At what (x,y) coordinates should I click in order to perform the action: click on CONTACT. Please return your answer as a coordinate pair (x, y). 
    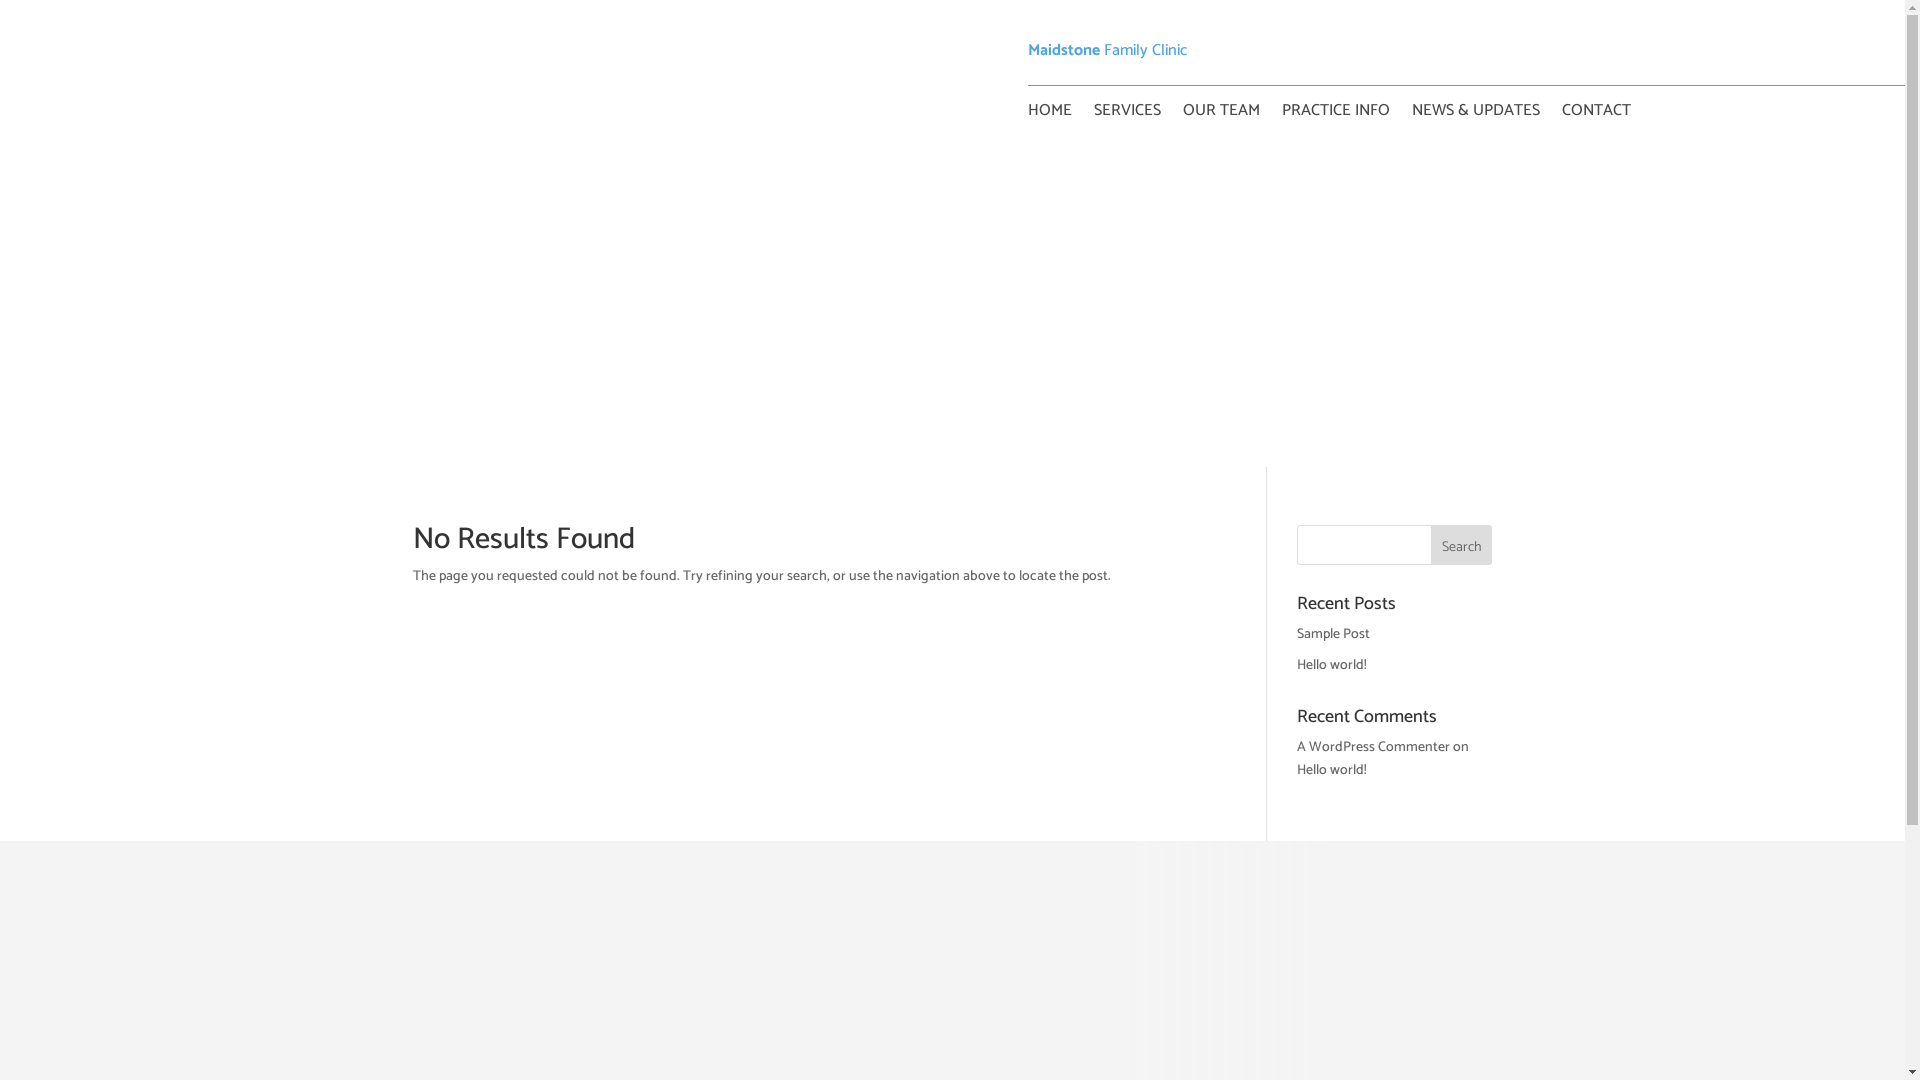
    Looking at the image, I should click on (1596, 115).